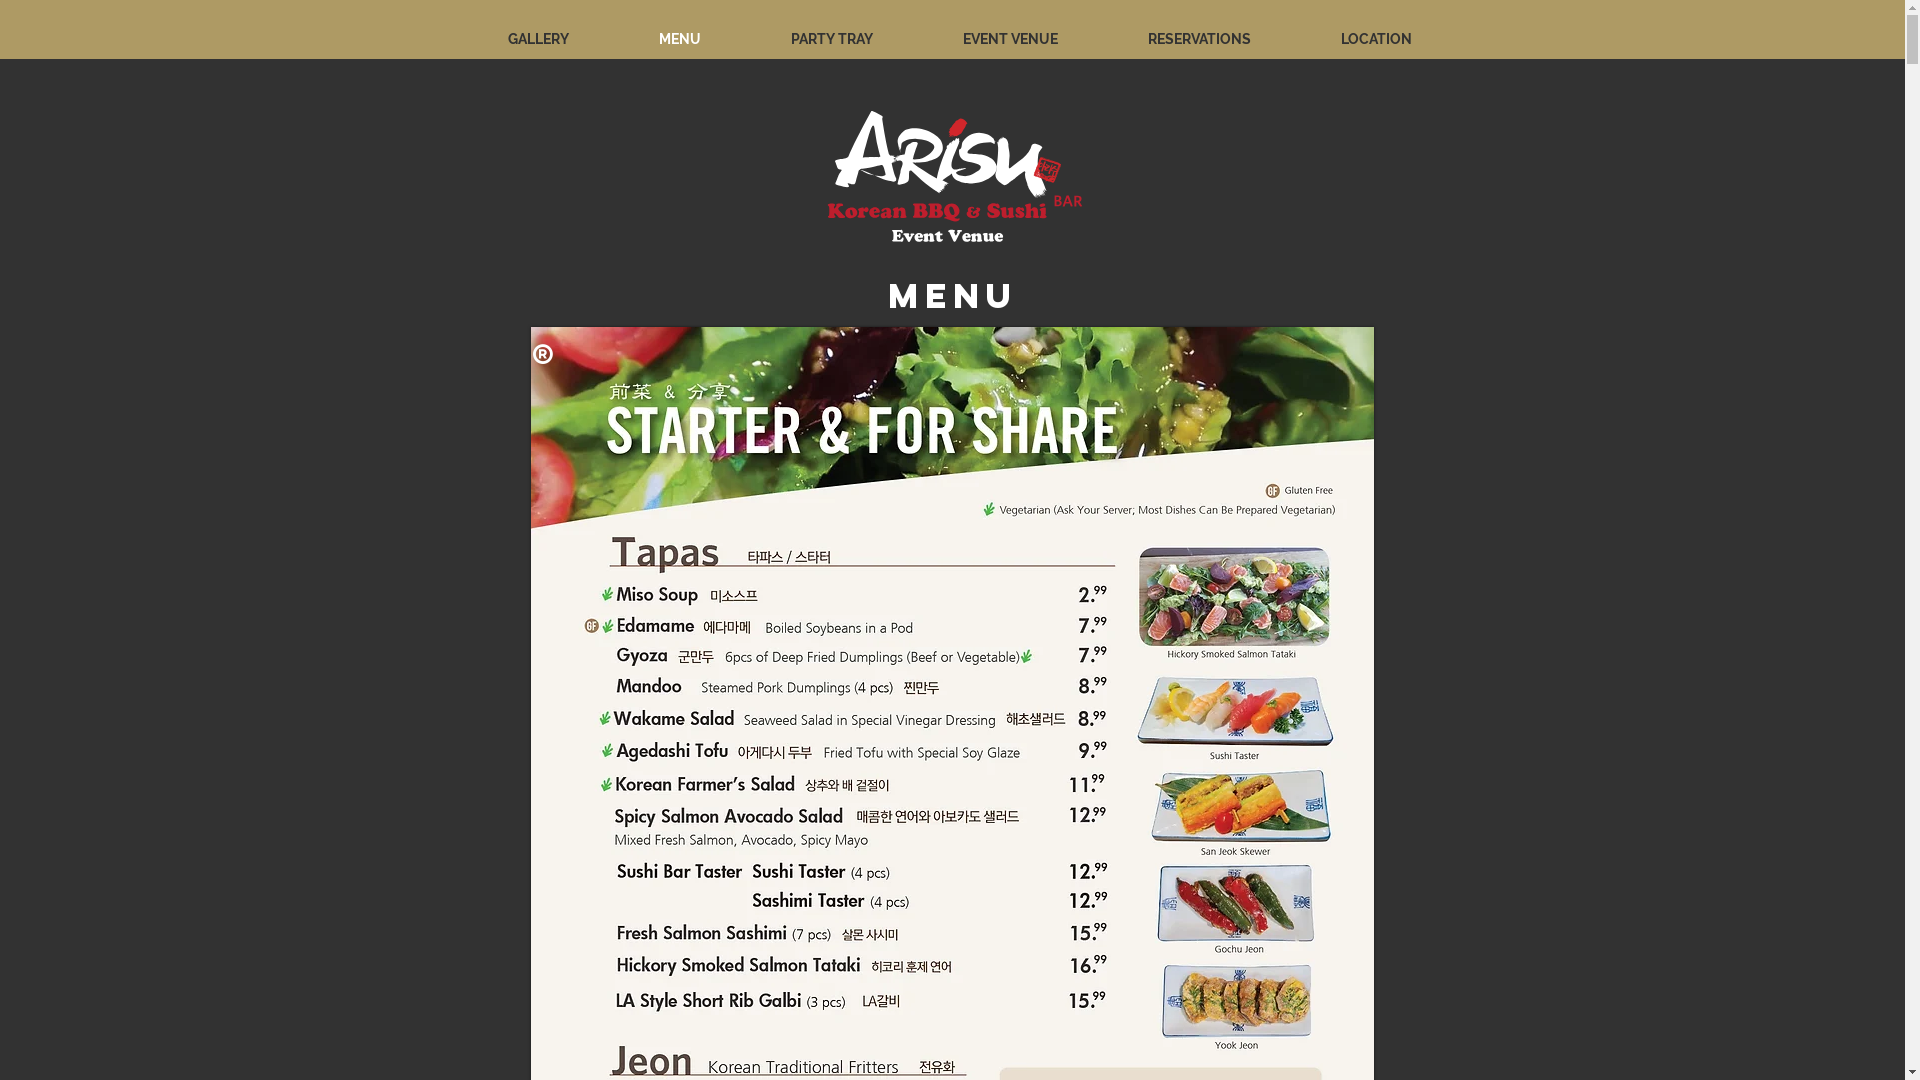 The height and width of the screenshot is (1080, 1920). I want to click on MENU, so click(680, 39).